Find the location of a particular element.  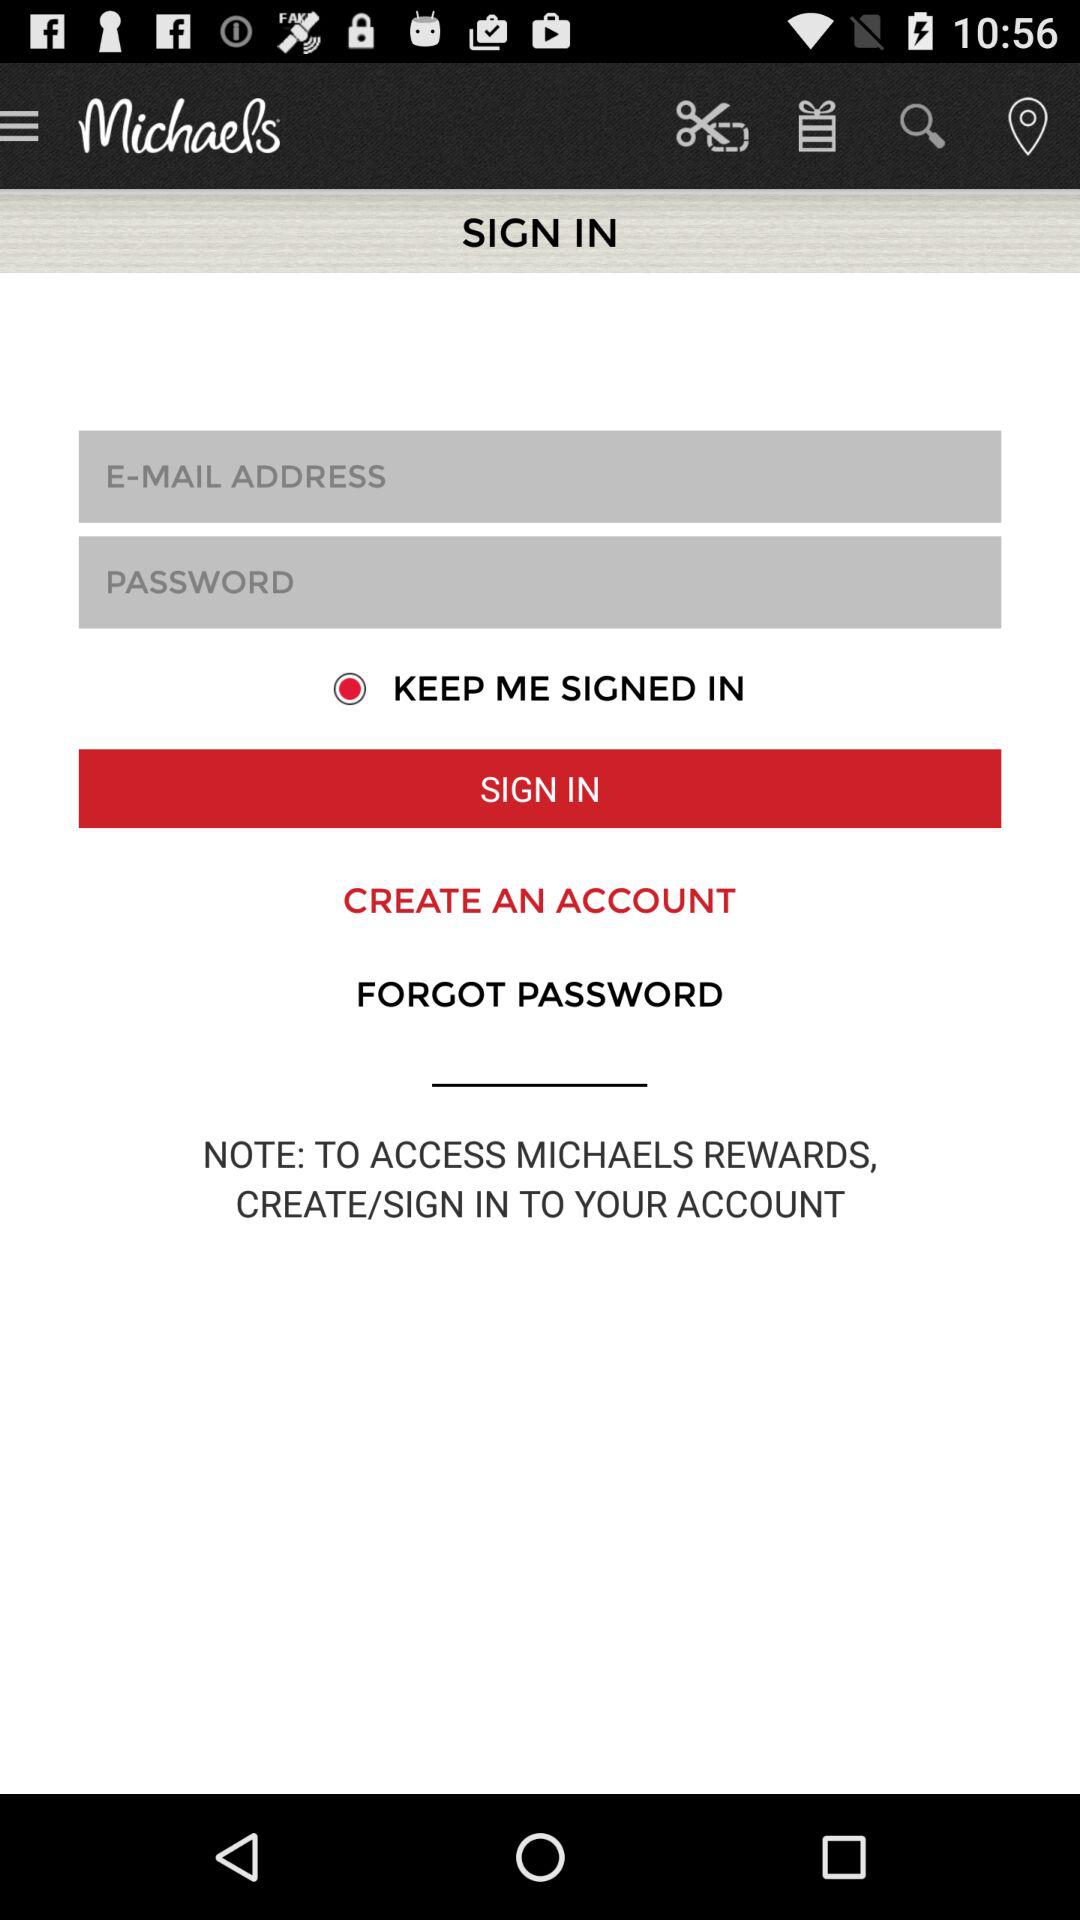

text box for password is located at coordinates (540, 582).